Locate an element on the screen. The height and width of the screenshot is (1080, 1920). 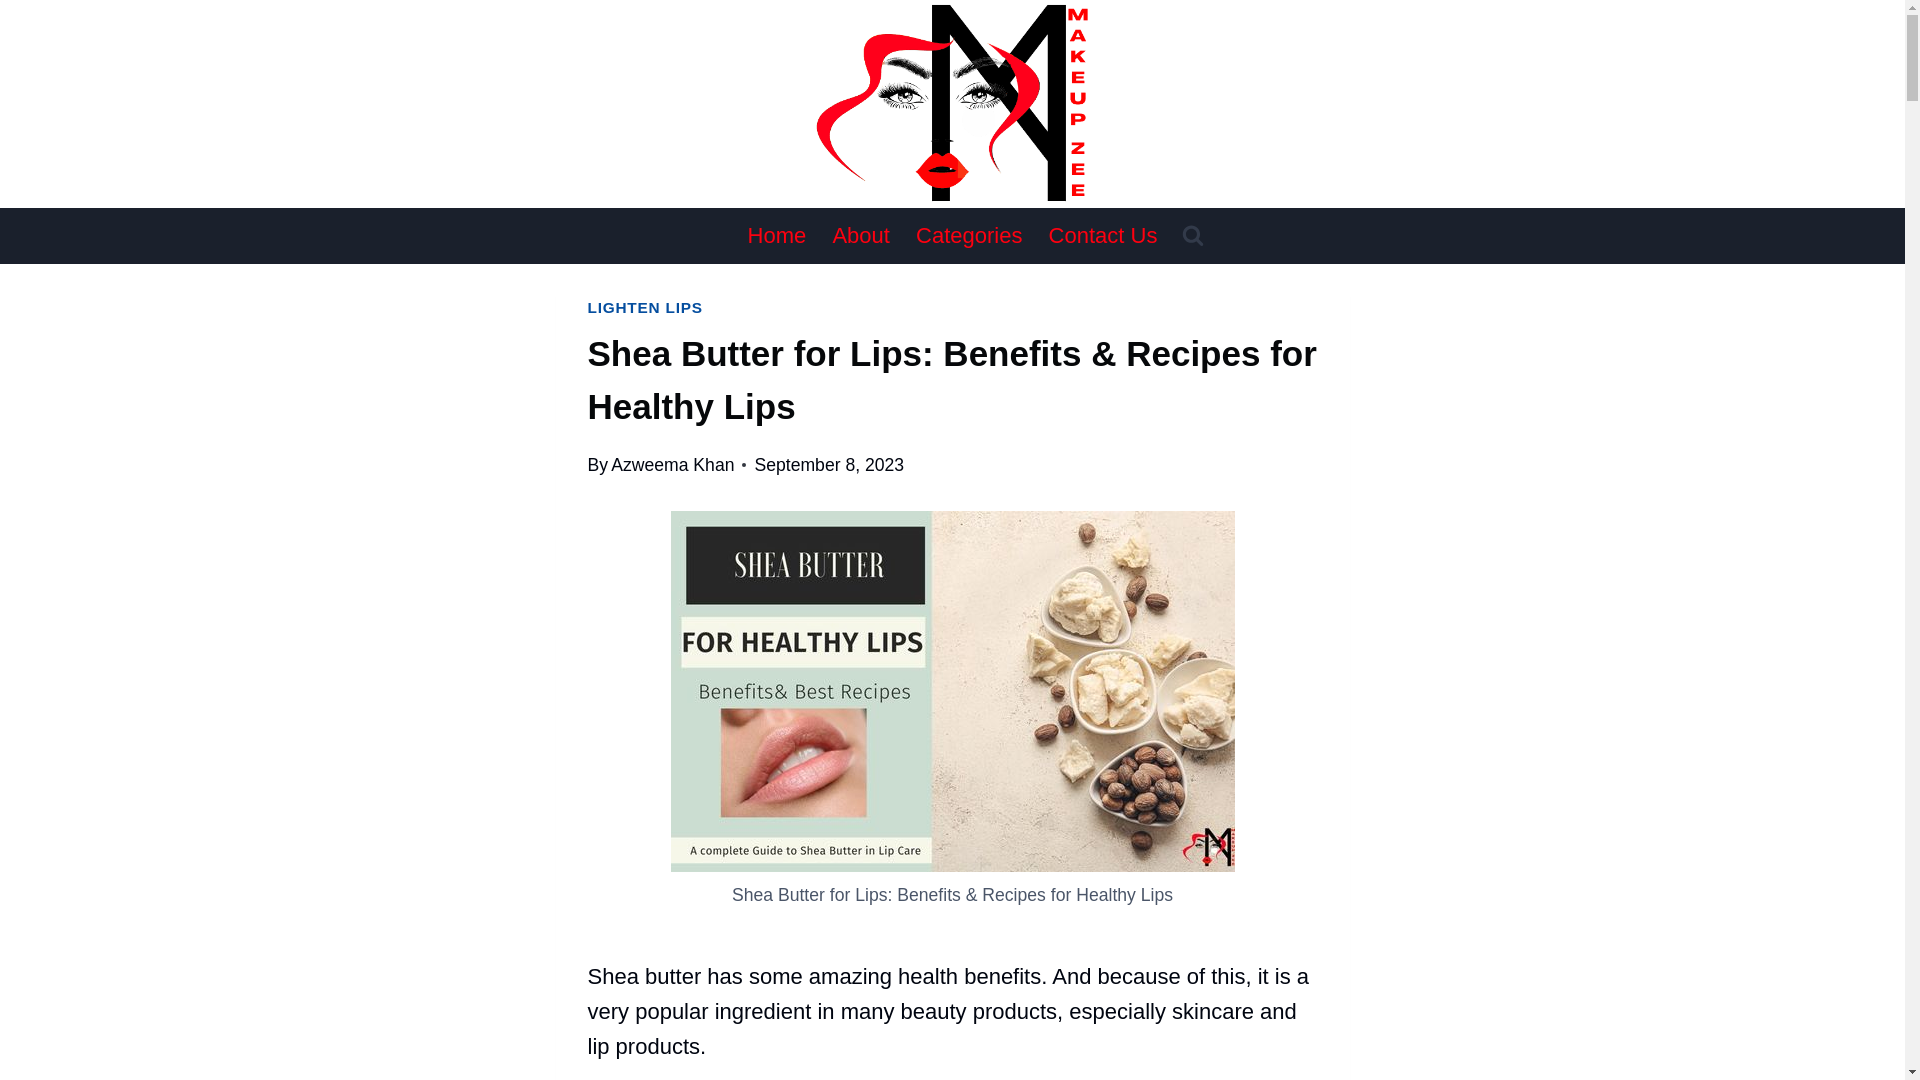
Contact Us is located at coordinates (1104, 236).